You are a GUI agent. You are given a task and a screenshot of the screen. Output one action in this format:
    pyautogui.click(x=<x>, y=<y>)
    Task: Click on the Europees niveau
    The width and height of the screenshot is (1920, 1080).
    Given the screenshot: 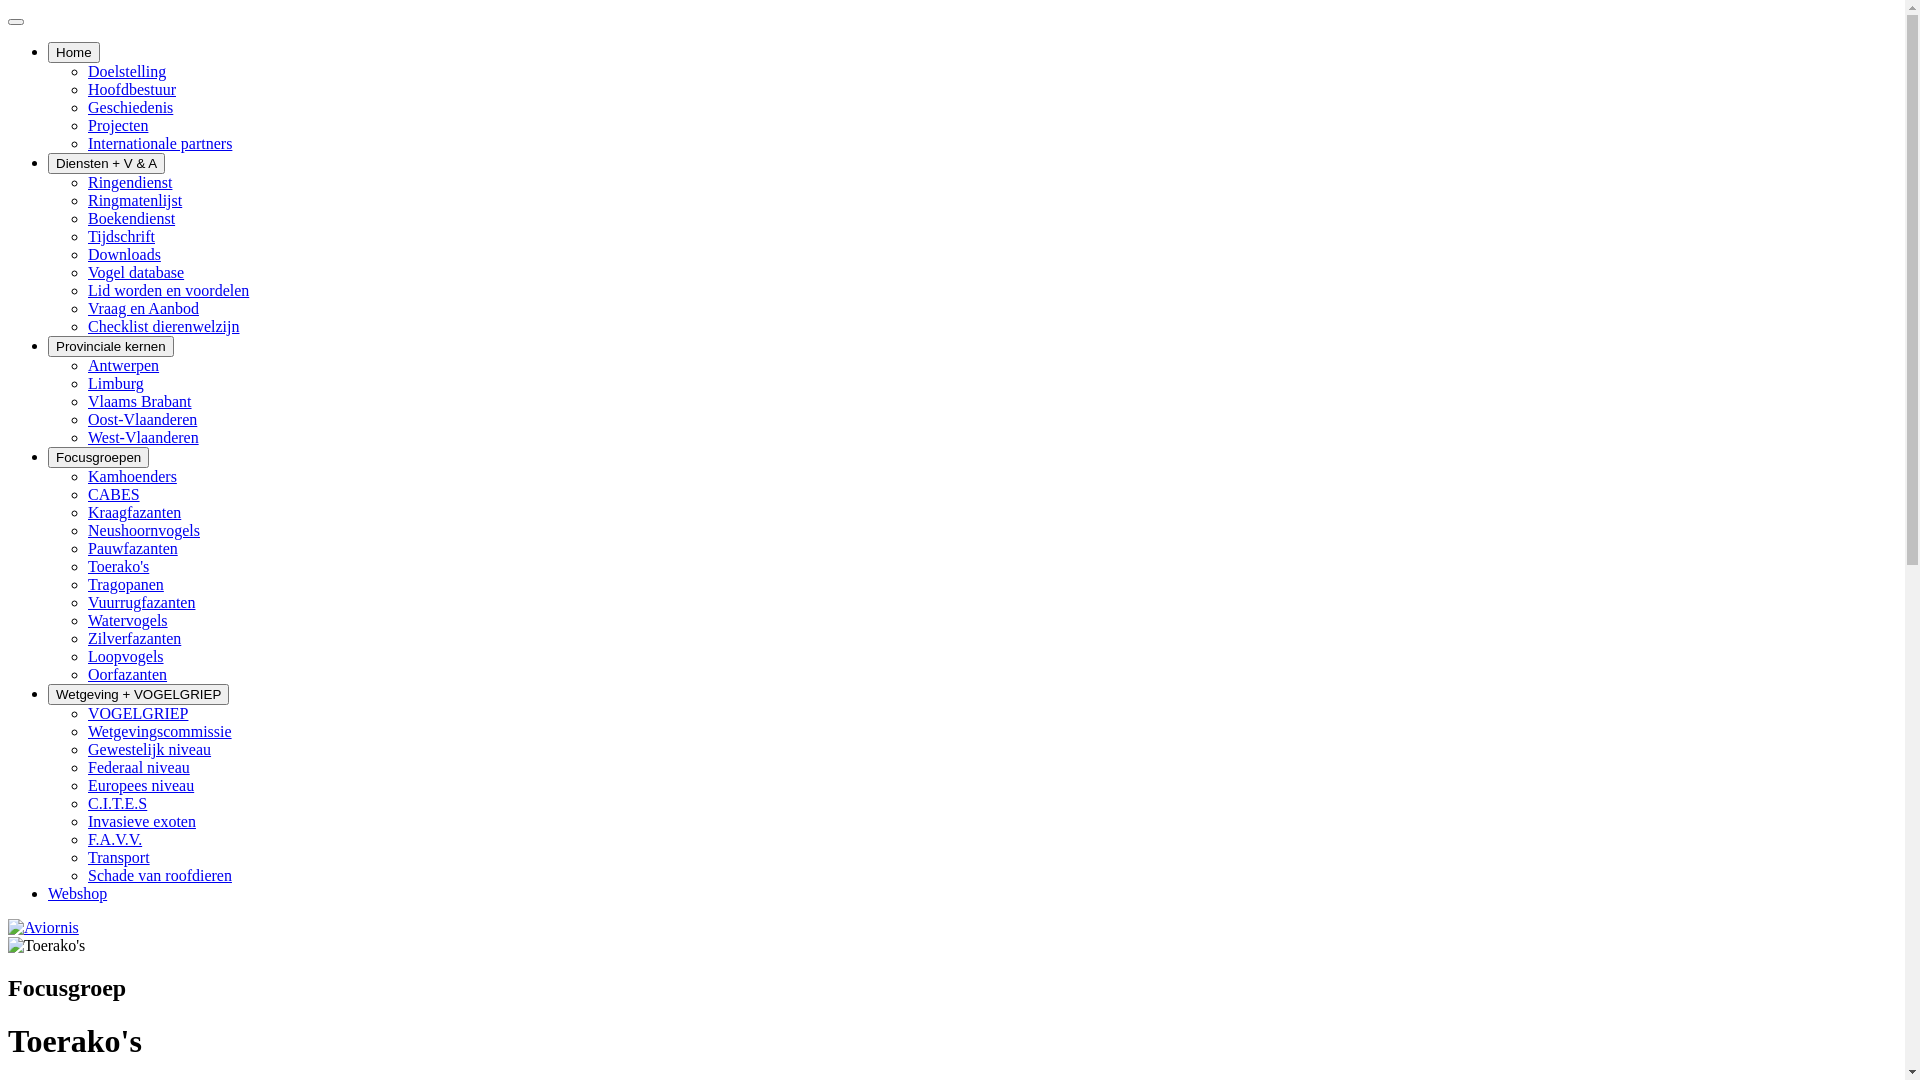 What is the action you would take?
    pyautogui.click(x=141, y=786)
    